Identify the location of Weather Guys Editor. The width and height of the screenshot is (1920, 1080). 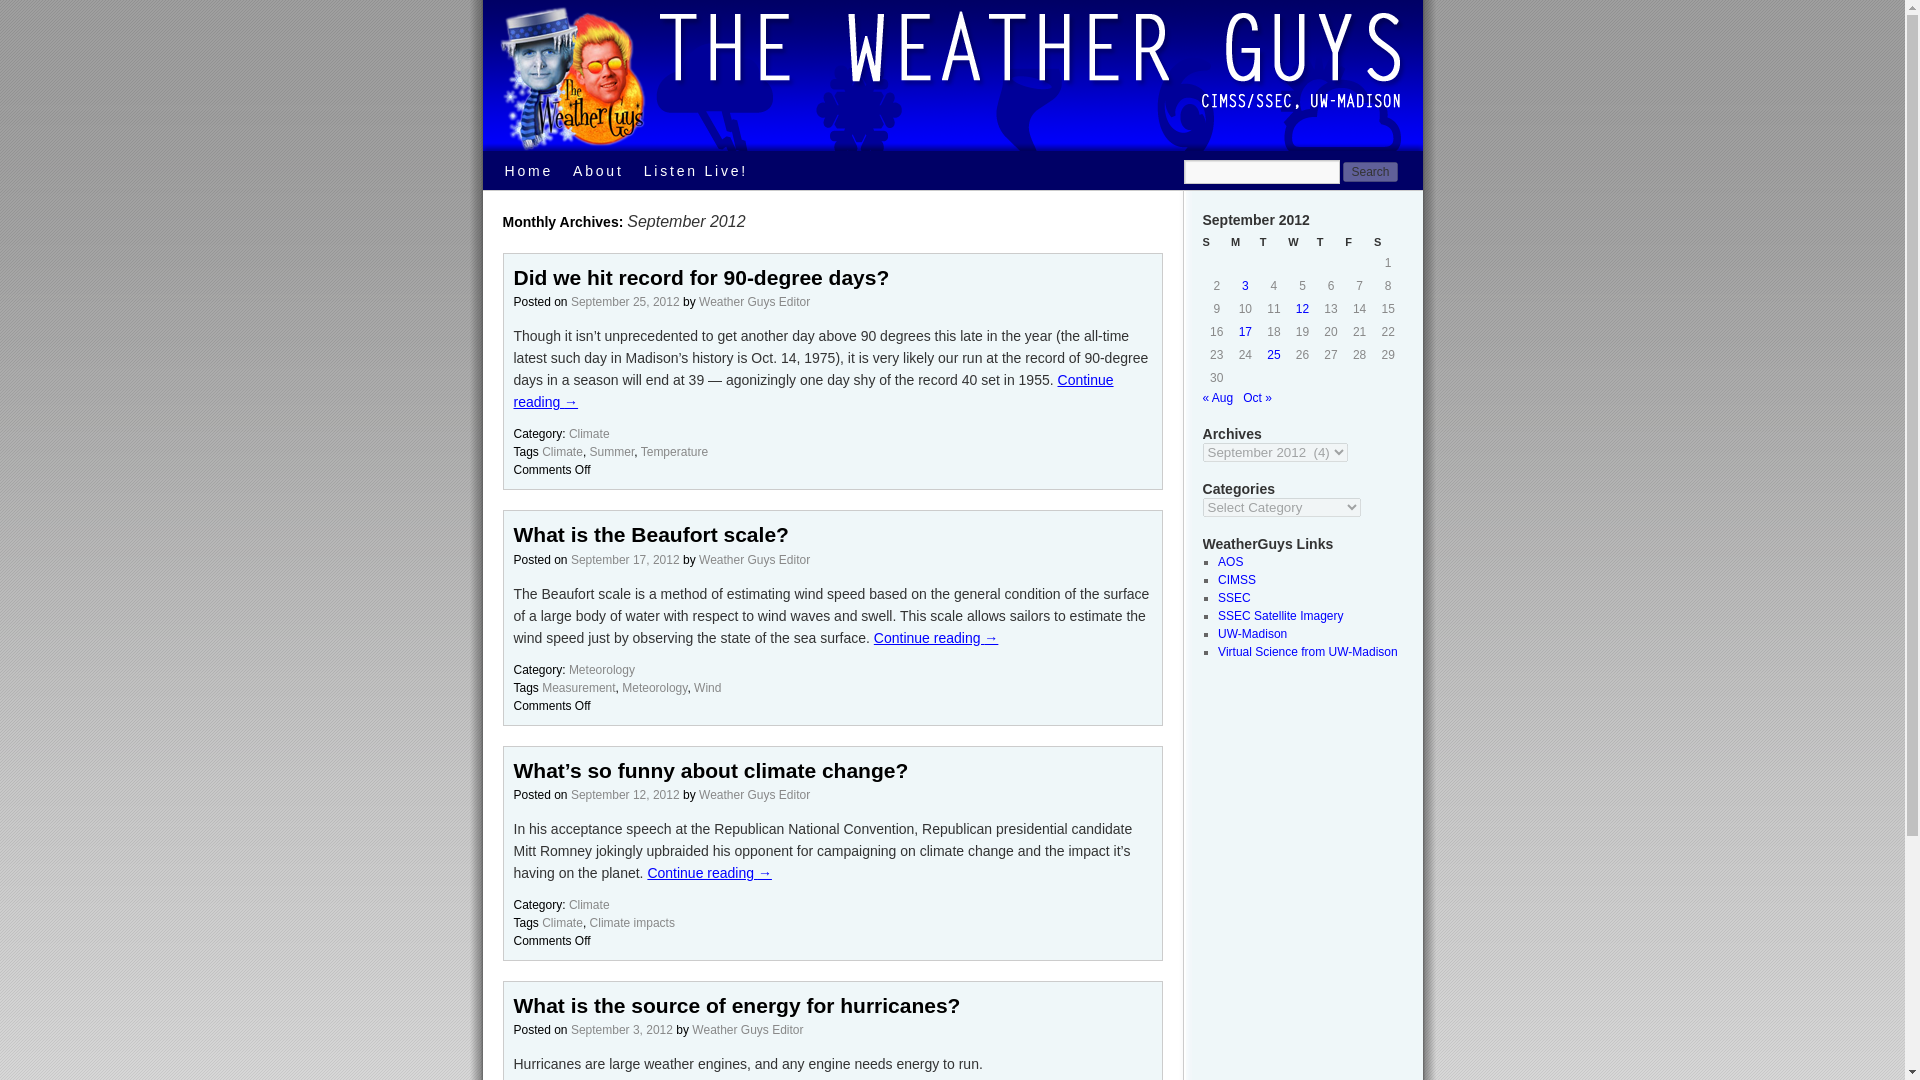
(746, 1029).